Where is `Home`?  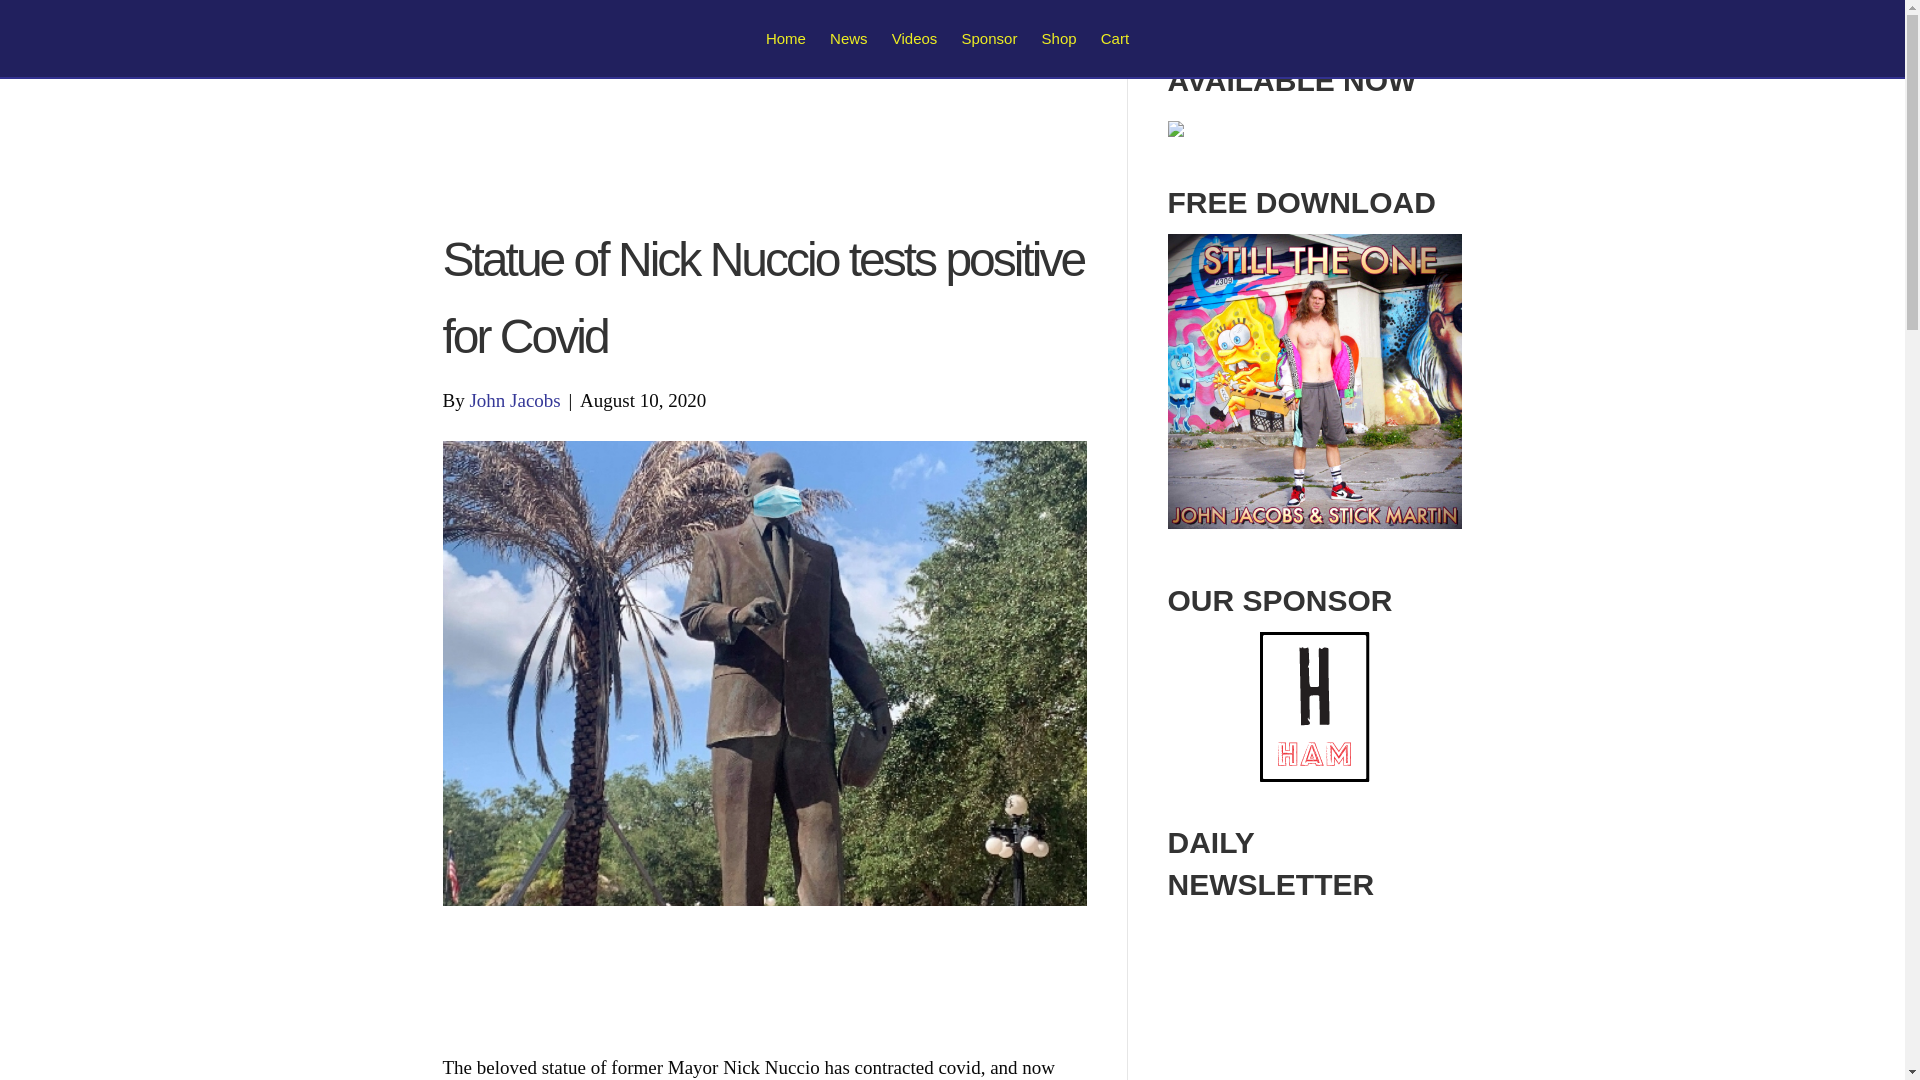 Home is located at coordinates (786, 38).